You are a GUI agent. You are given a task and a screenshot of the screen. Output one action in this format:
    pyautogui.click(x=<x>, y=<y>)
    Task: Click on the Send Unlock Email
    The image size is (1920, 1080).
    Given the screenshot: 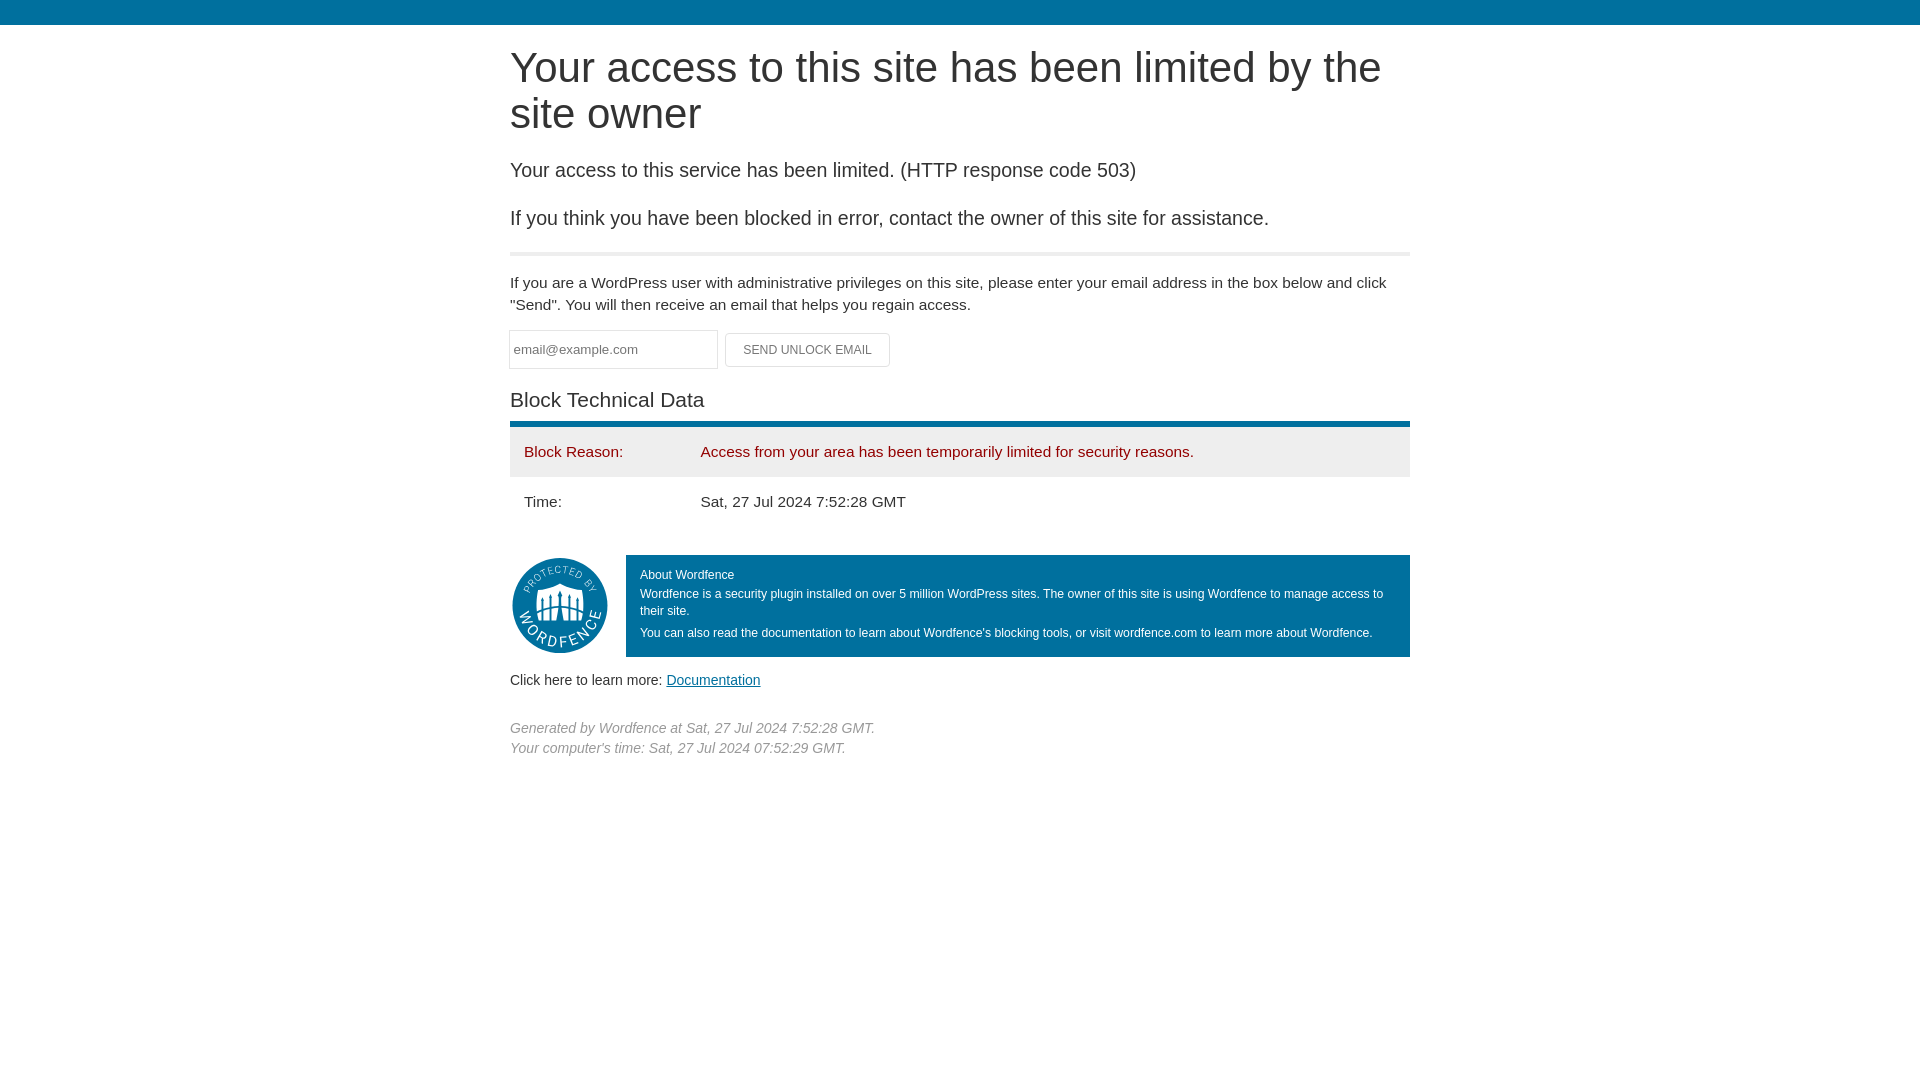 What is the action you would take?
    pyautogui.click(x=808, y=350)
    